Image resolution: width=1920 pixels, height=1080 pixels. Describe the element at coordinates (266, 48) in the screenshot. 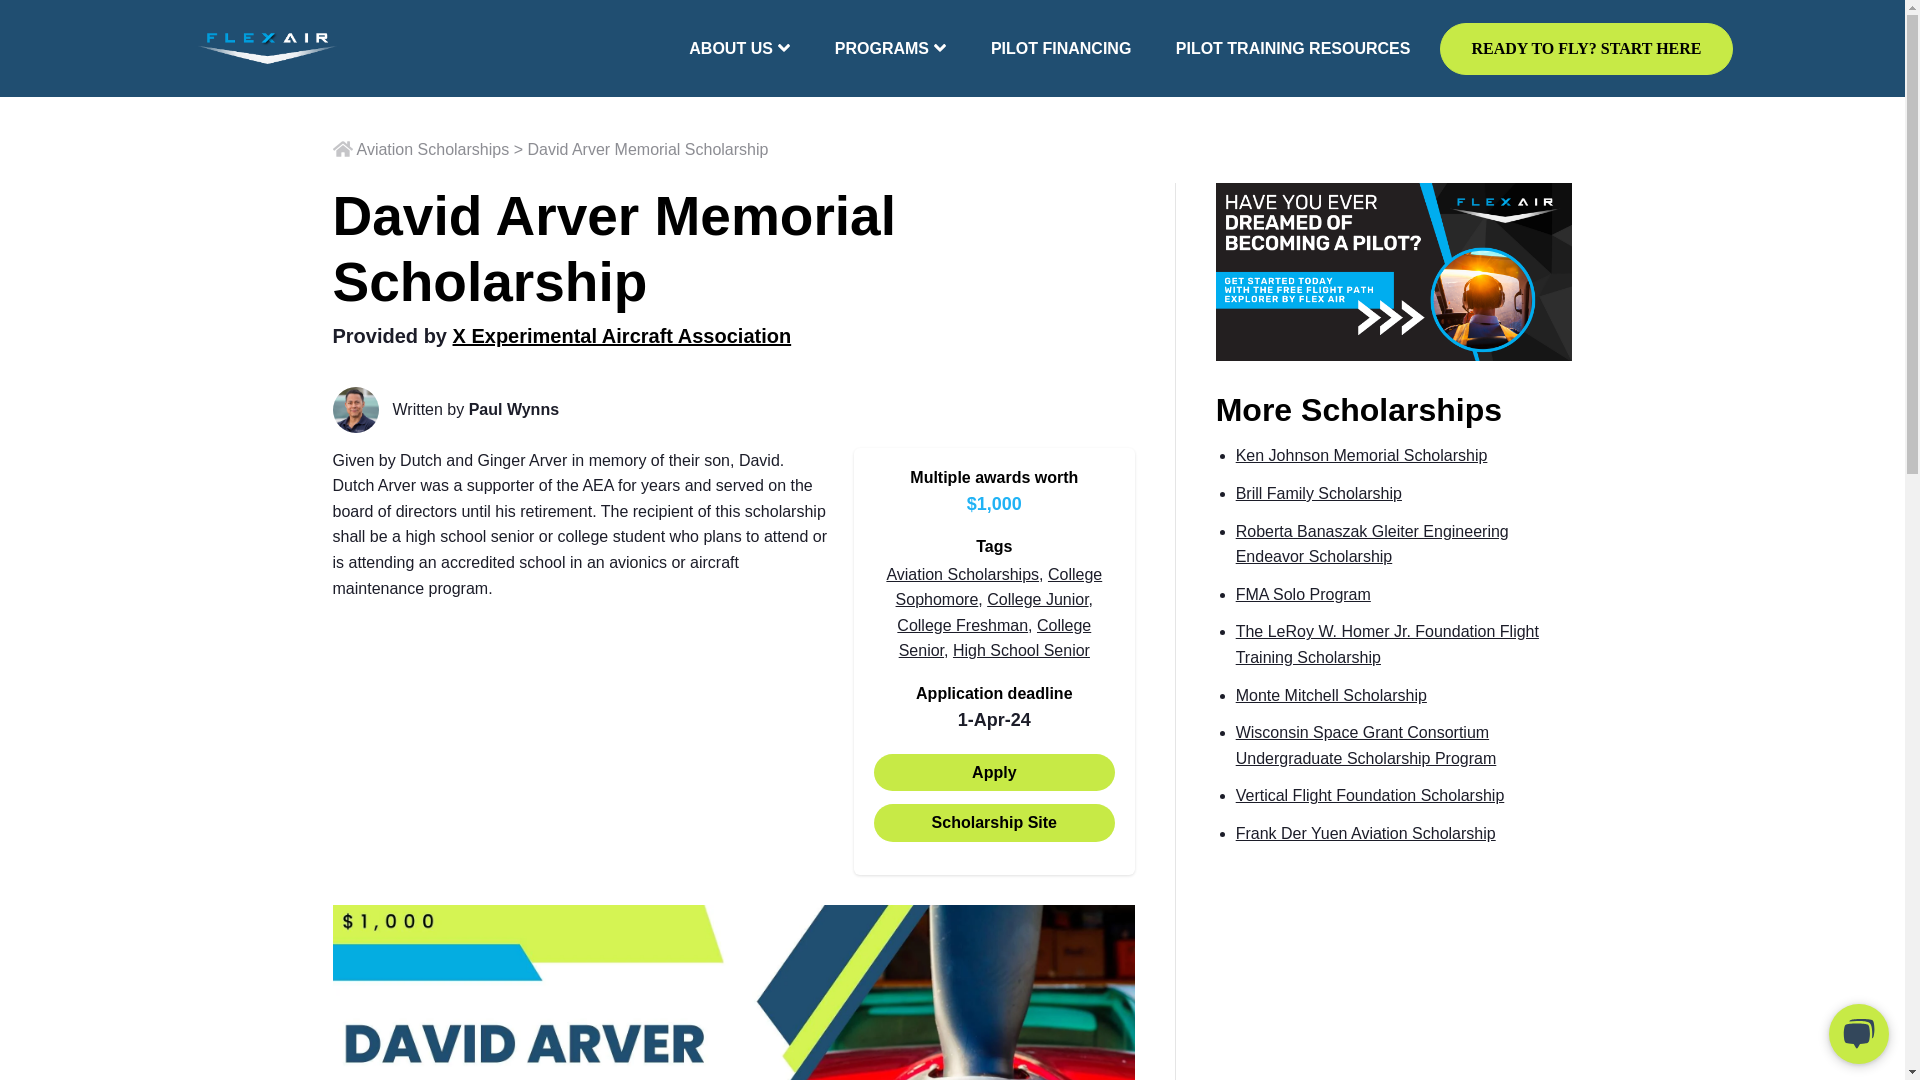

I see `FlexAir` at that location.